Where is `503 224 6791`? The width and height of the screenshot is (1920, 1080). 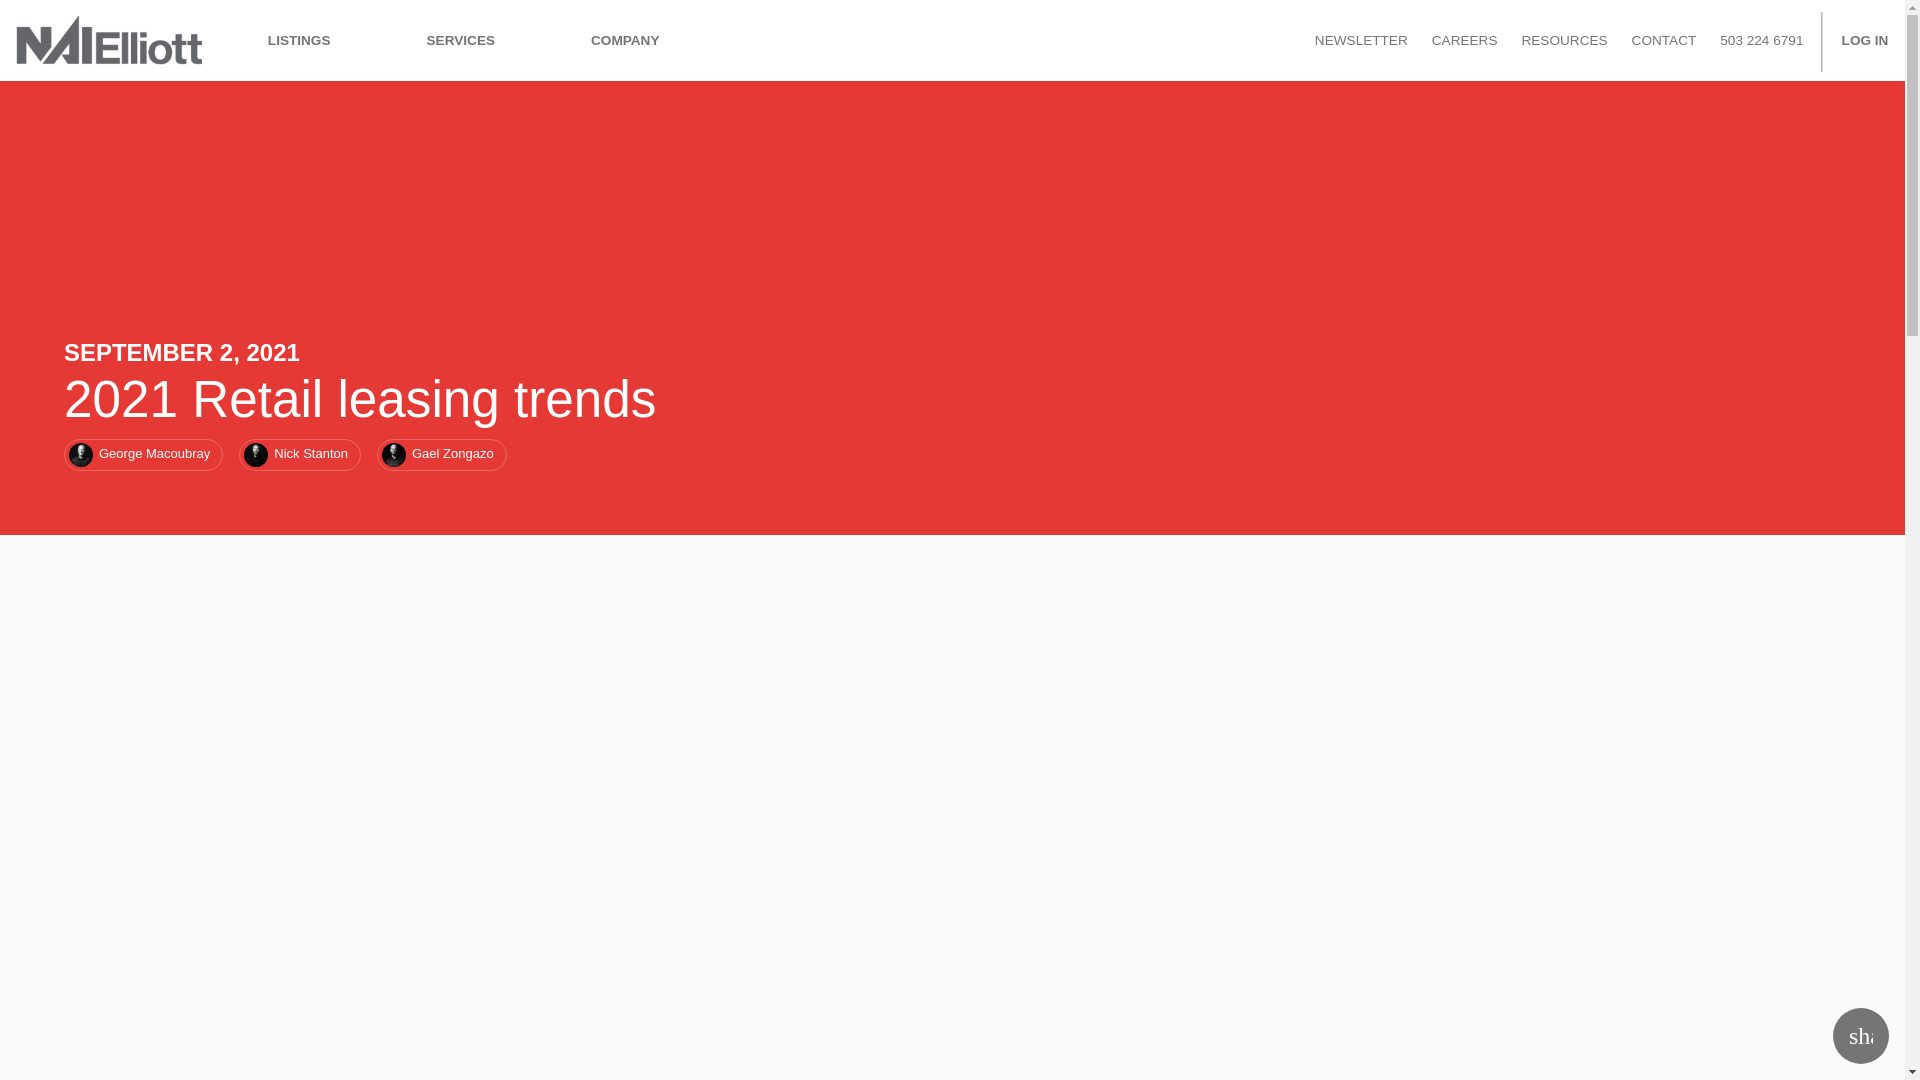
503 224 6791 is located at coordinates (1761, 40).